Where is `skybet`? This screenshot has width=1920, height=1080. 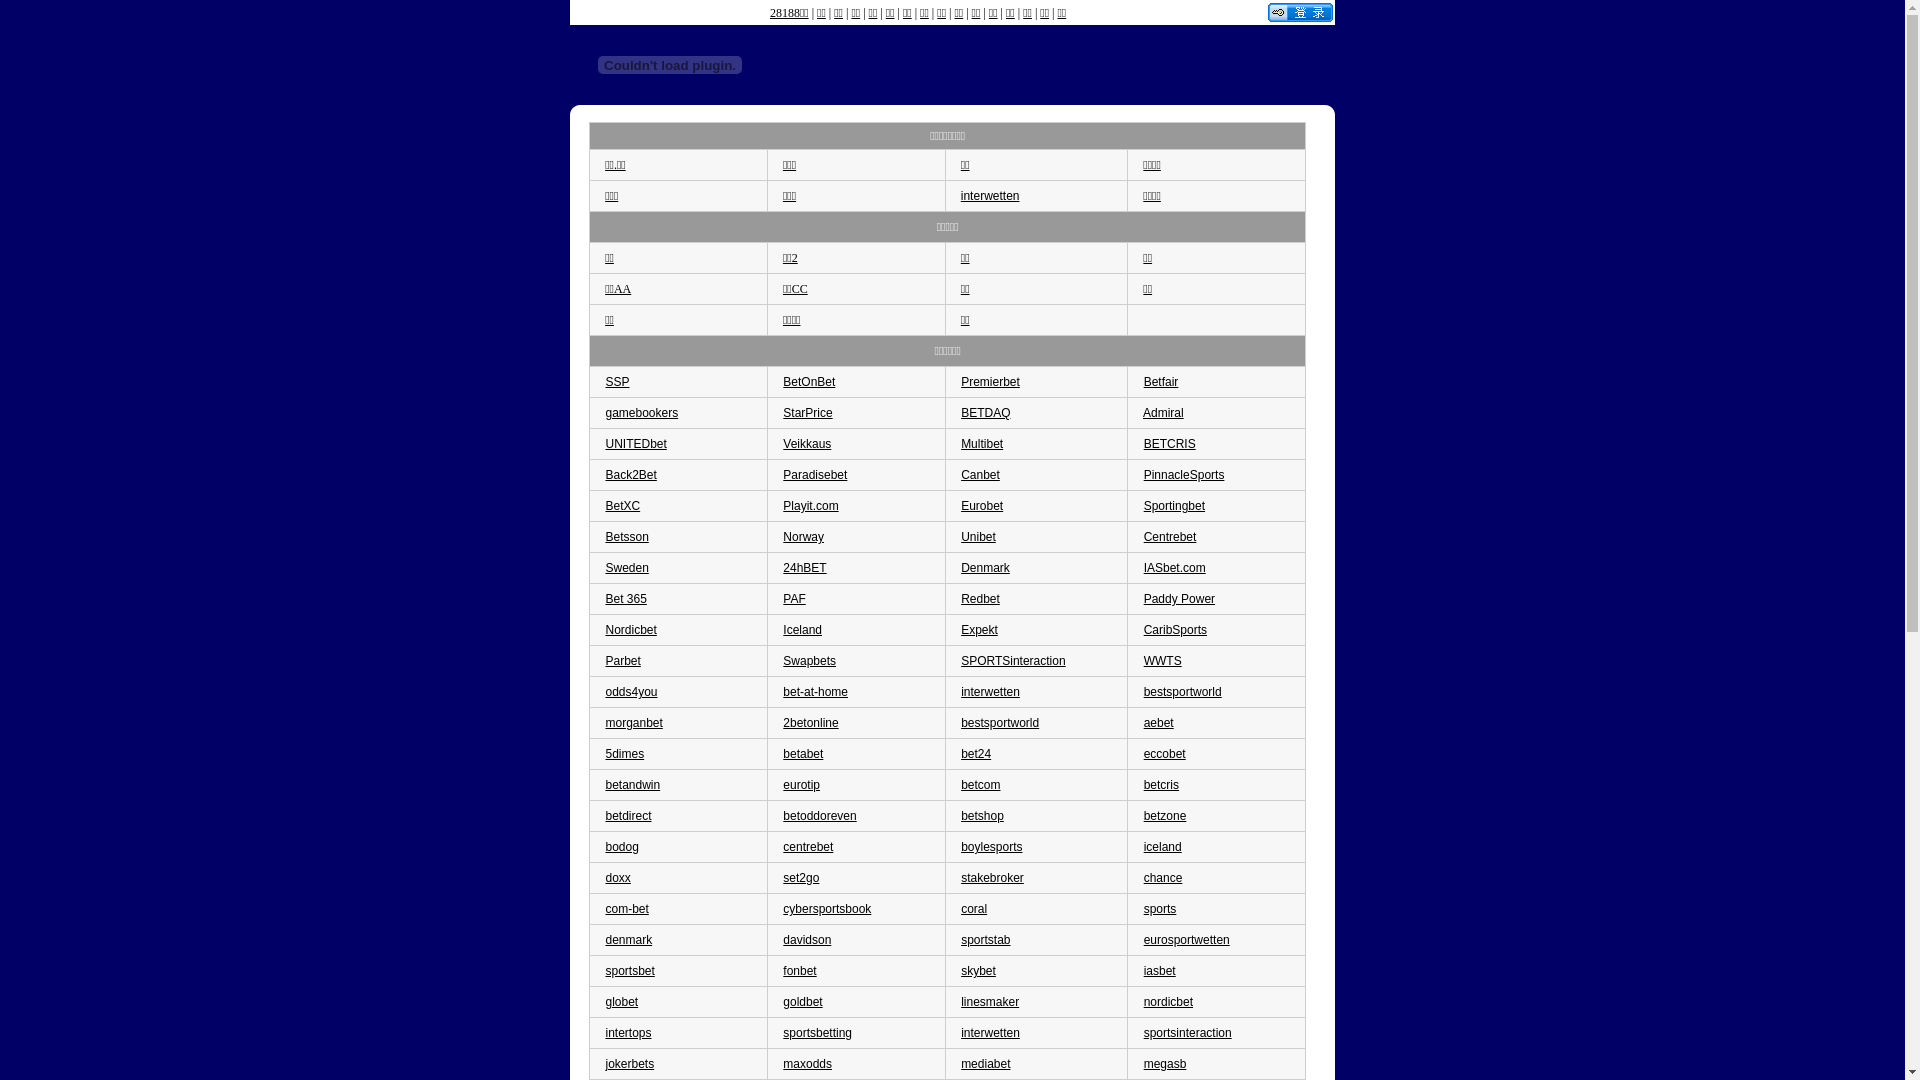 skybet is located at coordinates (978, 971).